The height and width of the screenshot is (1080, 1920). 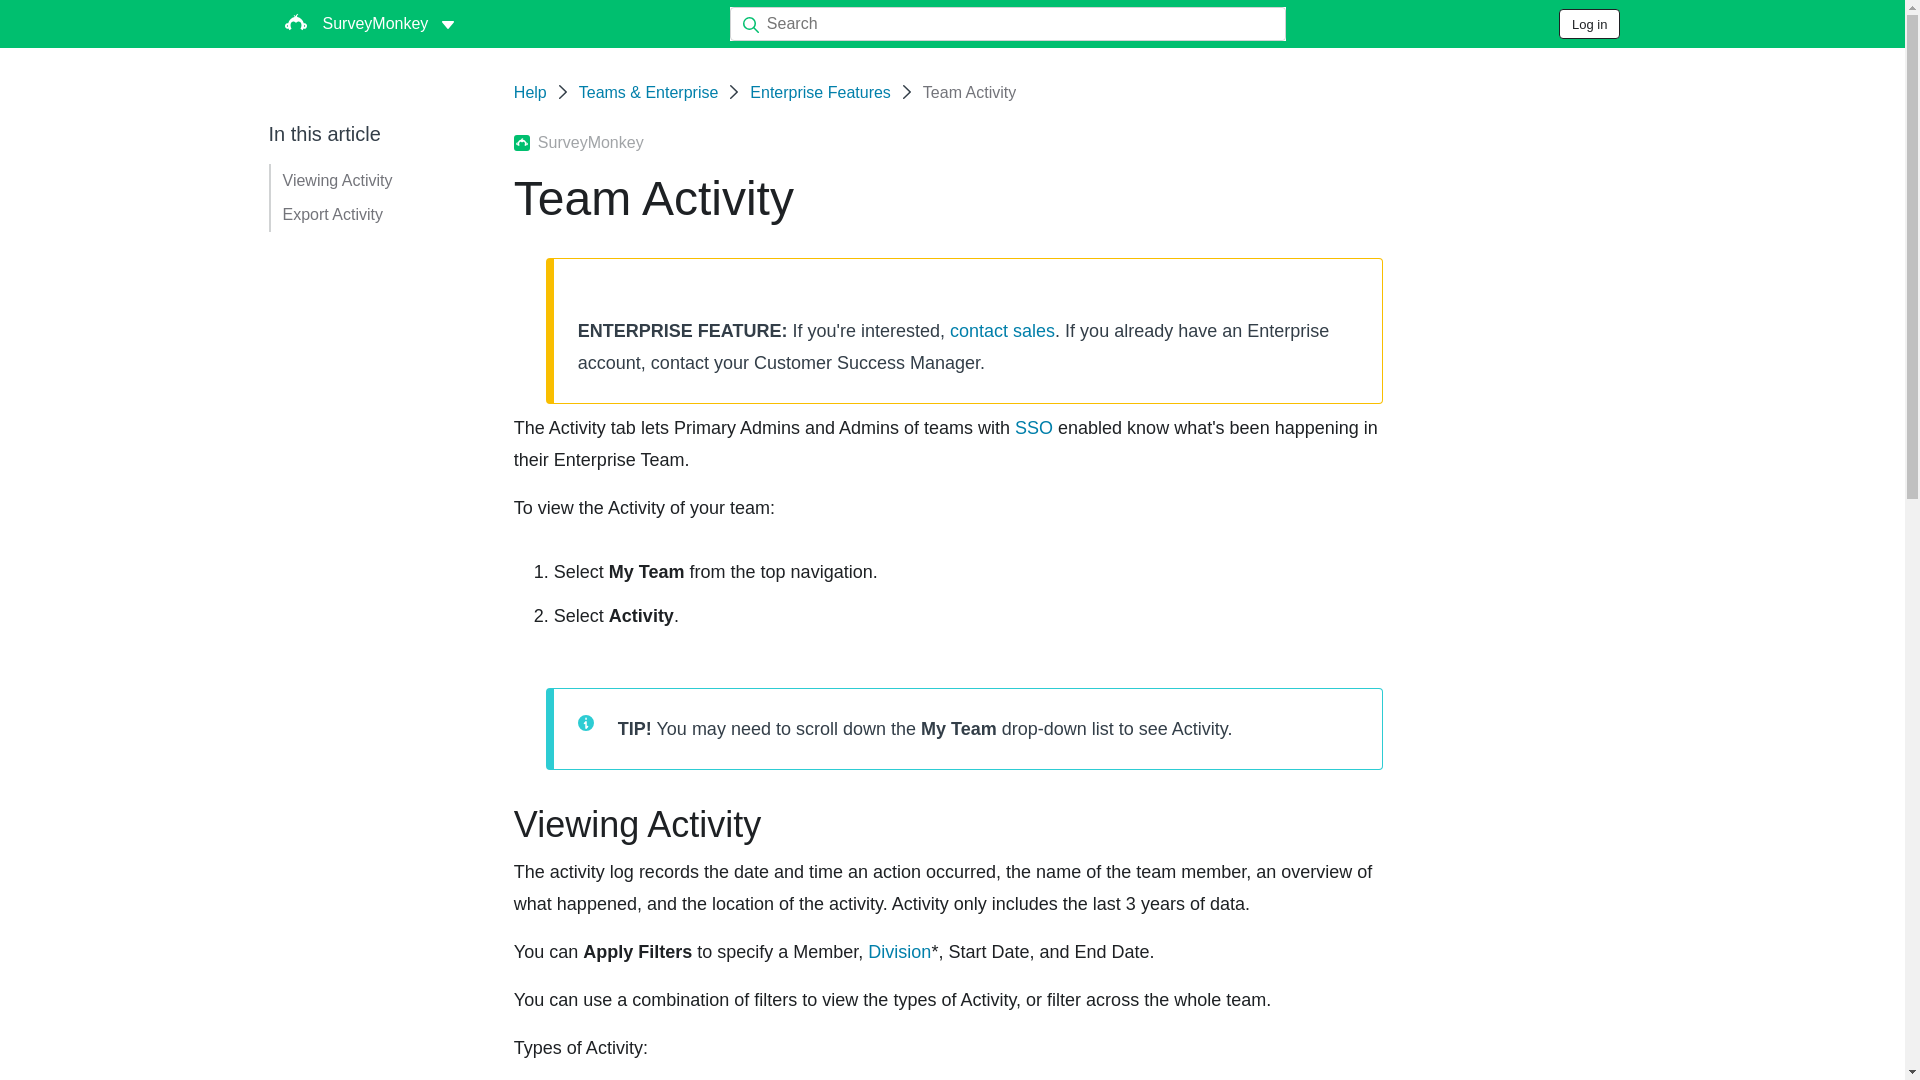 What do you see at coordinates (336, 180) in the screenshot?
I see `Viewing Activity` at bounding box center [336, 180].